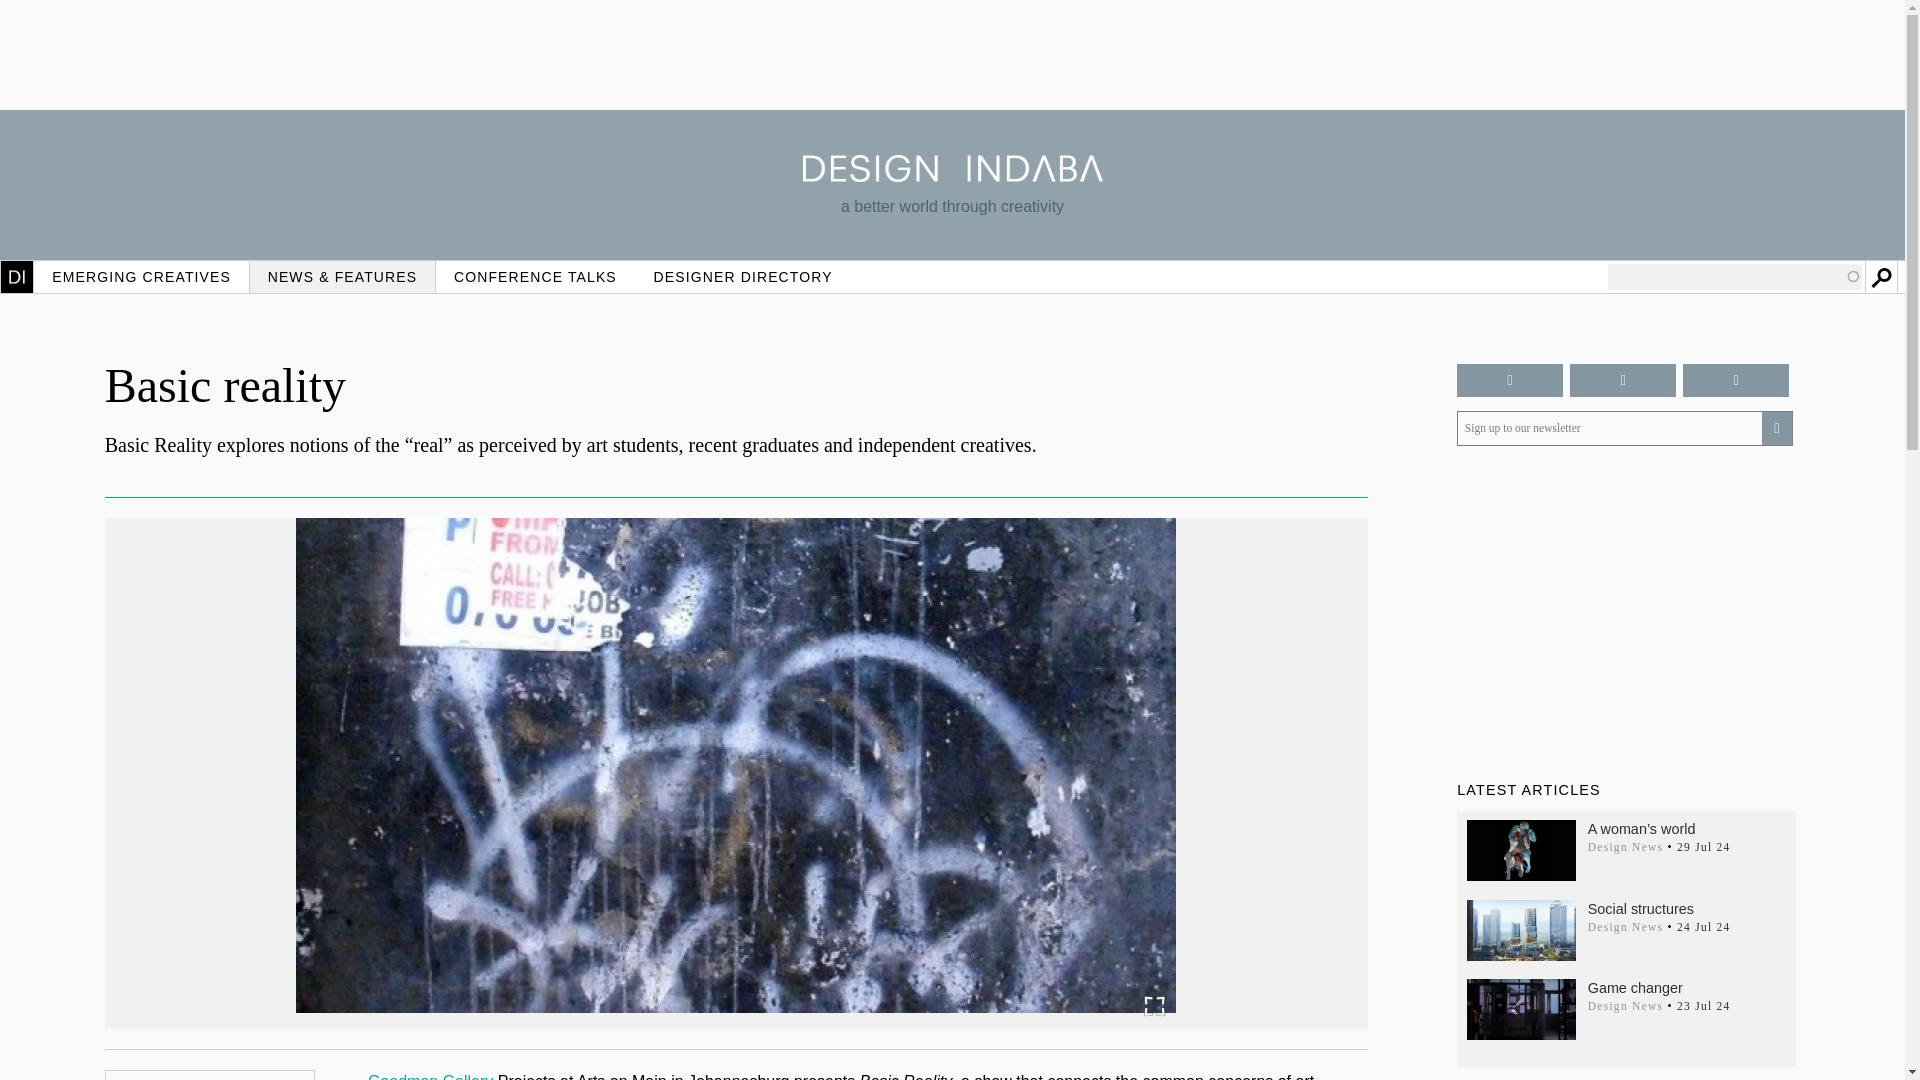 The image size is (1920, 1080). I want to click on Home, so click(952, 176).